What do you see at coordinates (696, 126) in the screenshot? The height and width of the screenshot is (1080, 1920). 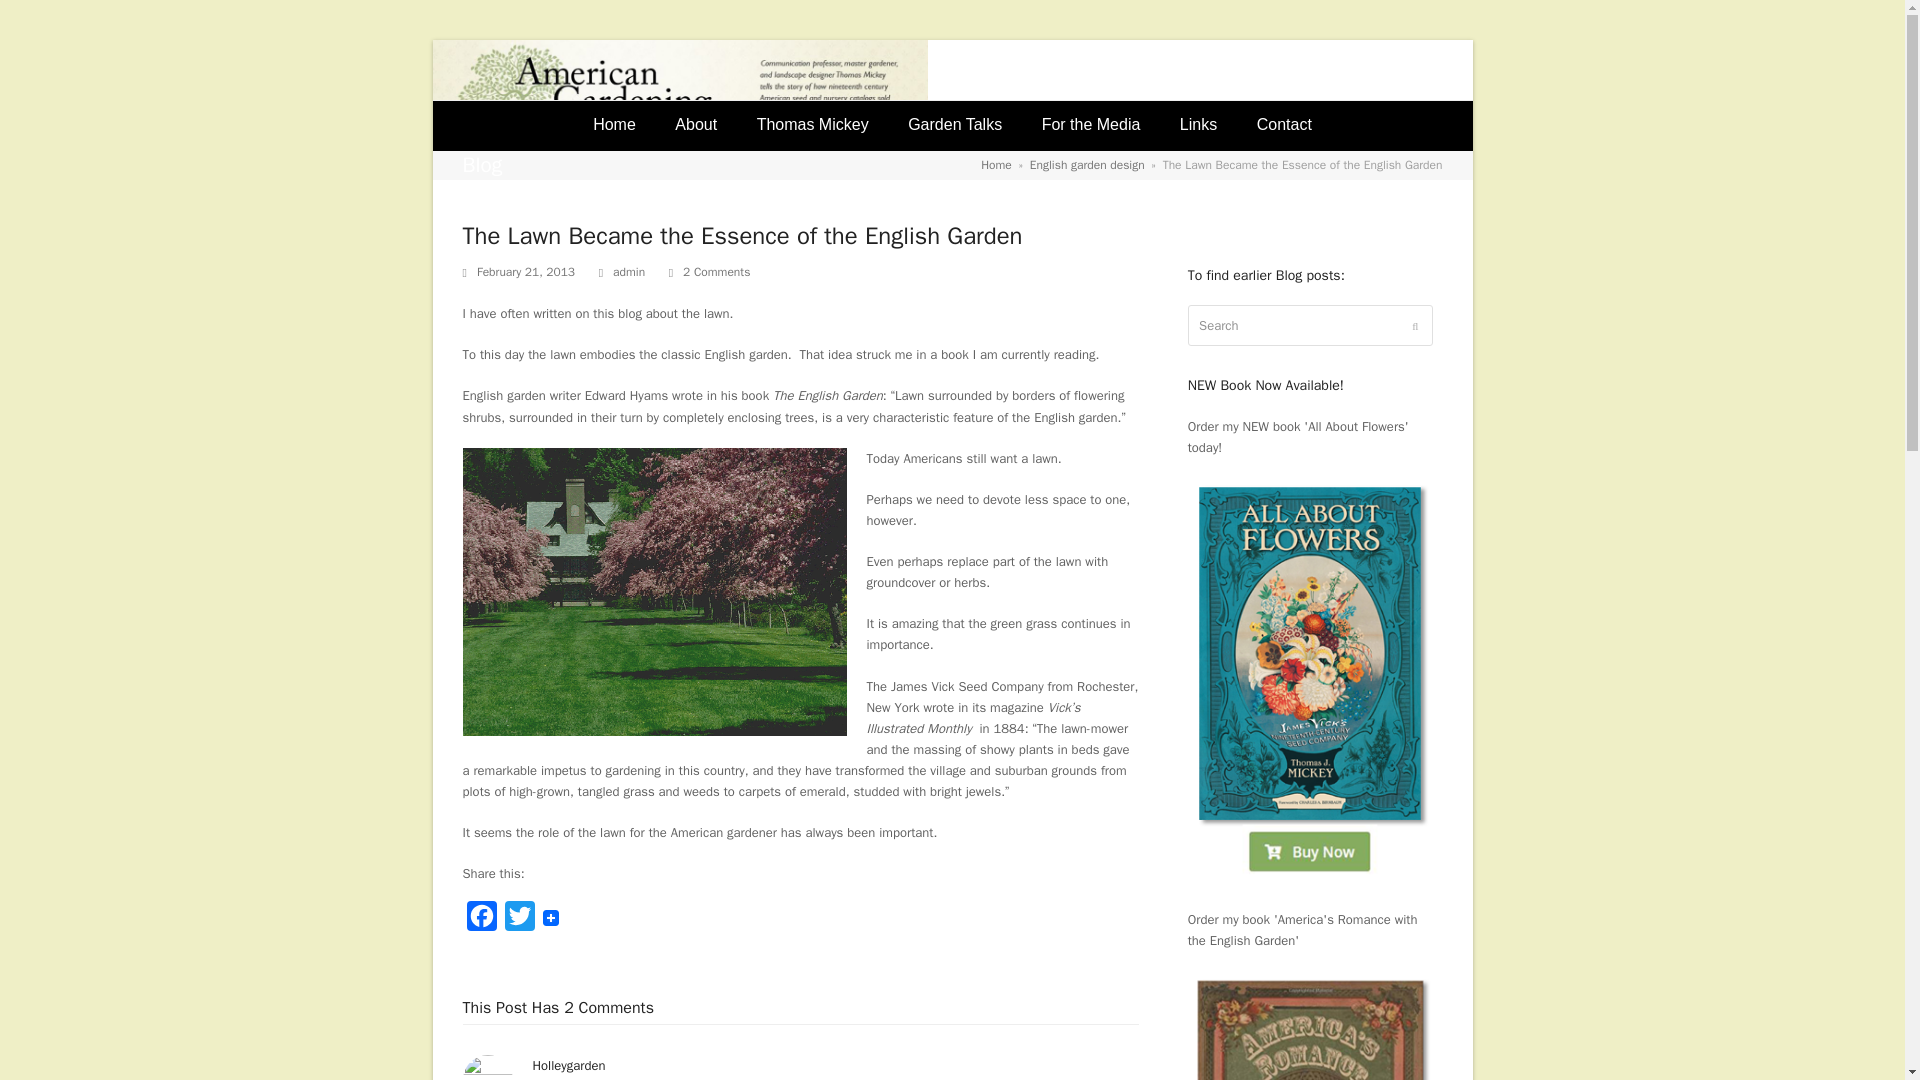 I see `About` at bounding box center [696, 126].